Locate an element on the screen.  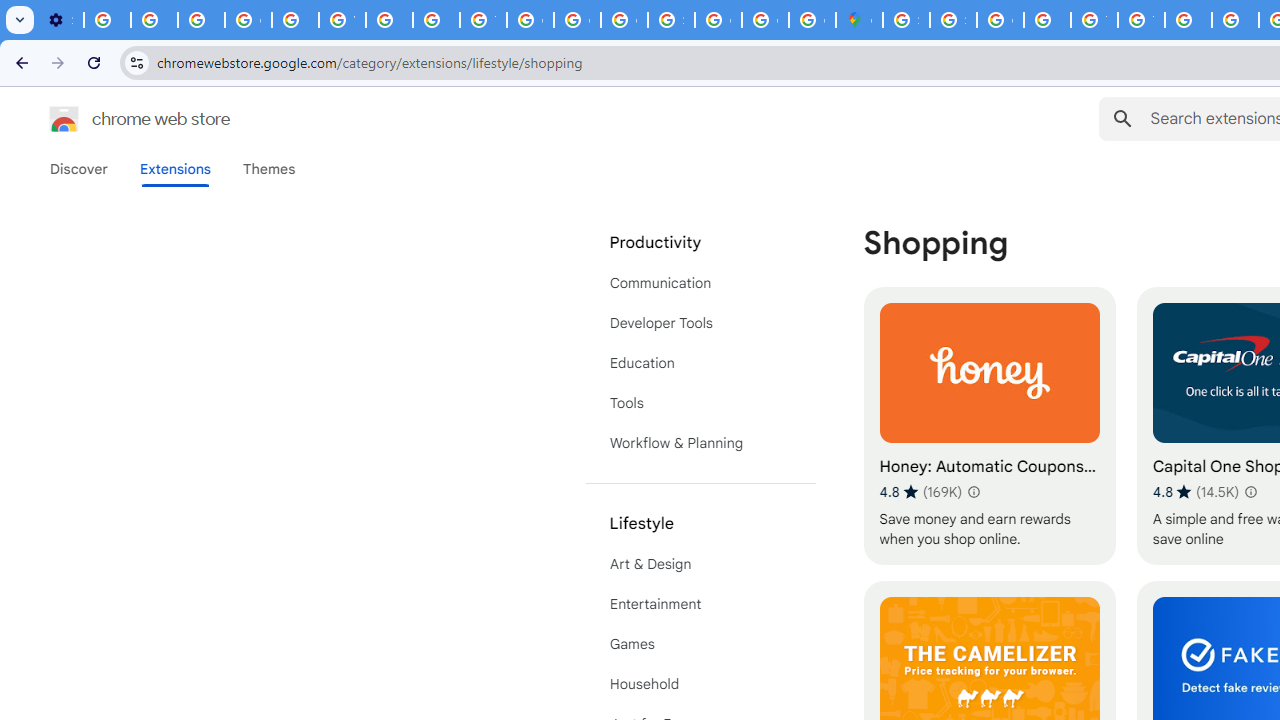
Games is located at coordinates (700, 644).